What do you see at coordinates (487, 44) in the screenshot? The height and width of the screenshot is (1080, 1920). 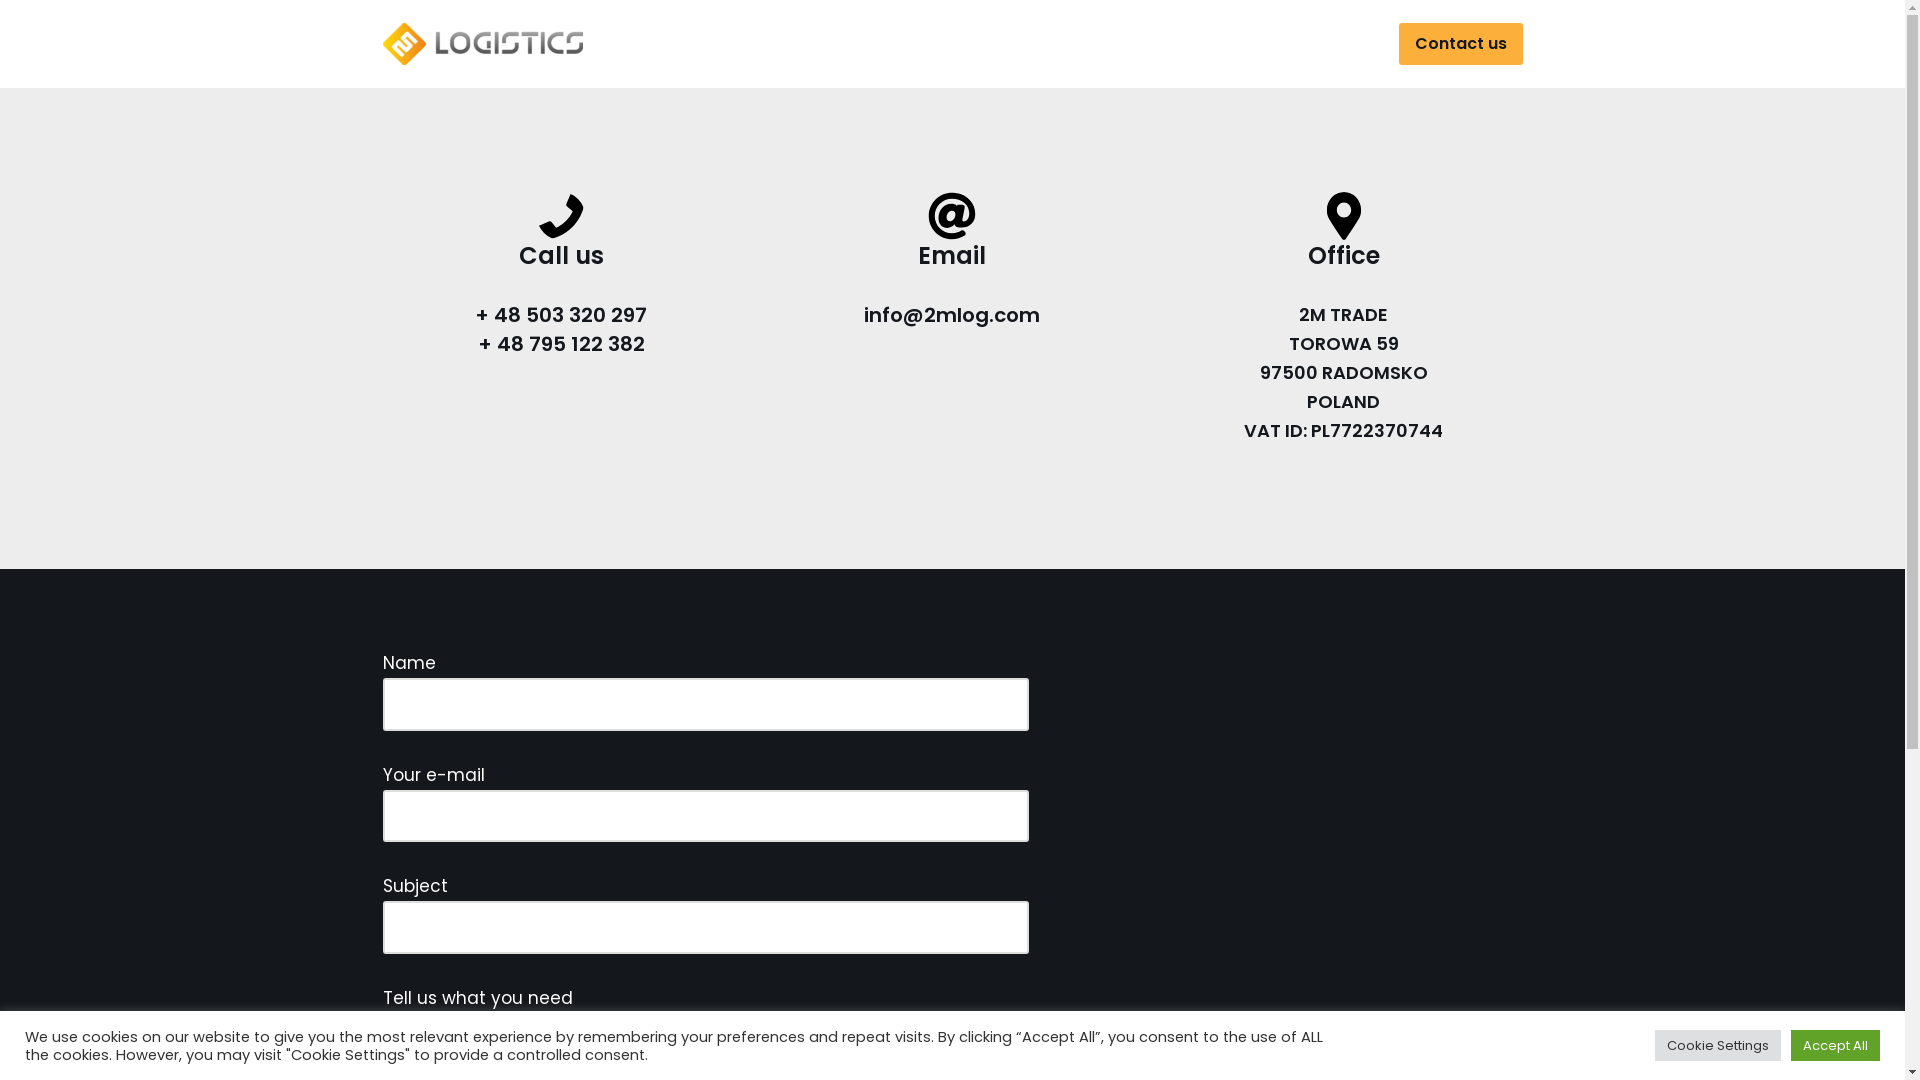 I see `2M Logistics` at bounding box center [487, 44].